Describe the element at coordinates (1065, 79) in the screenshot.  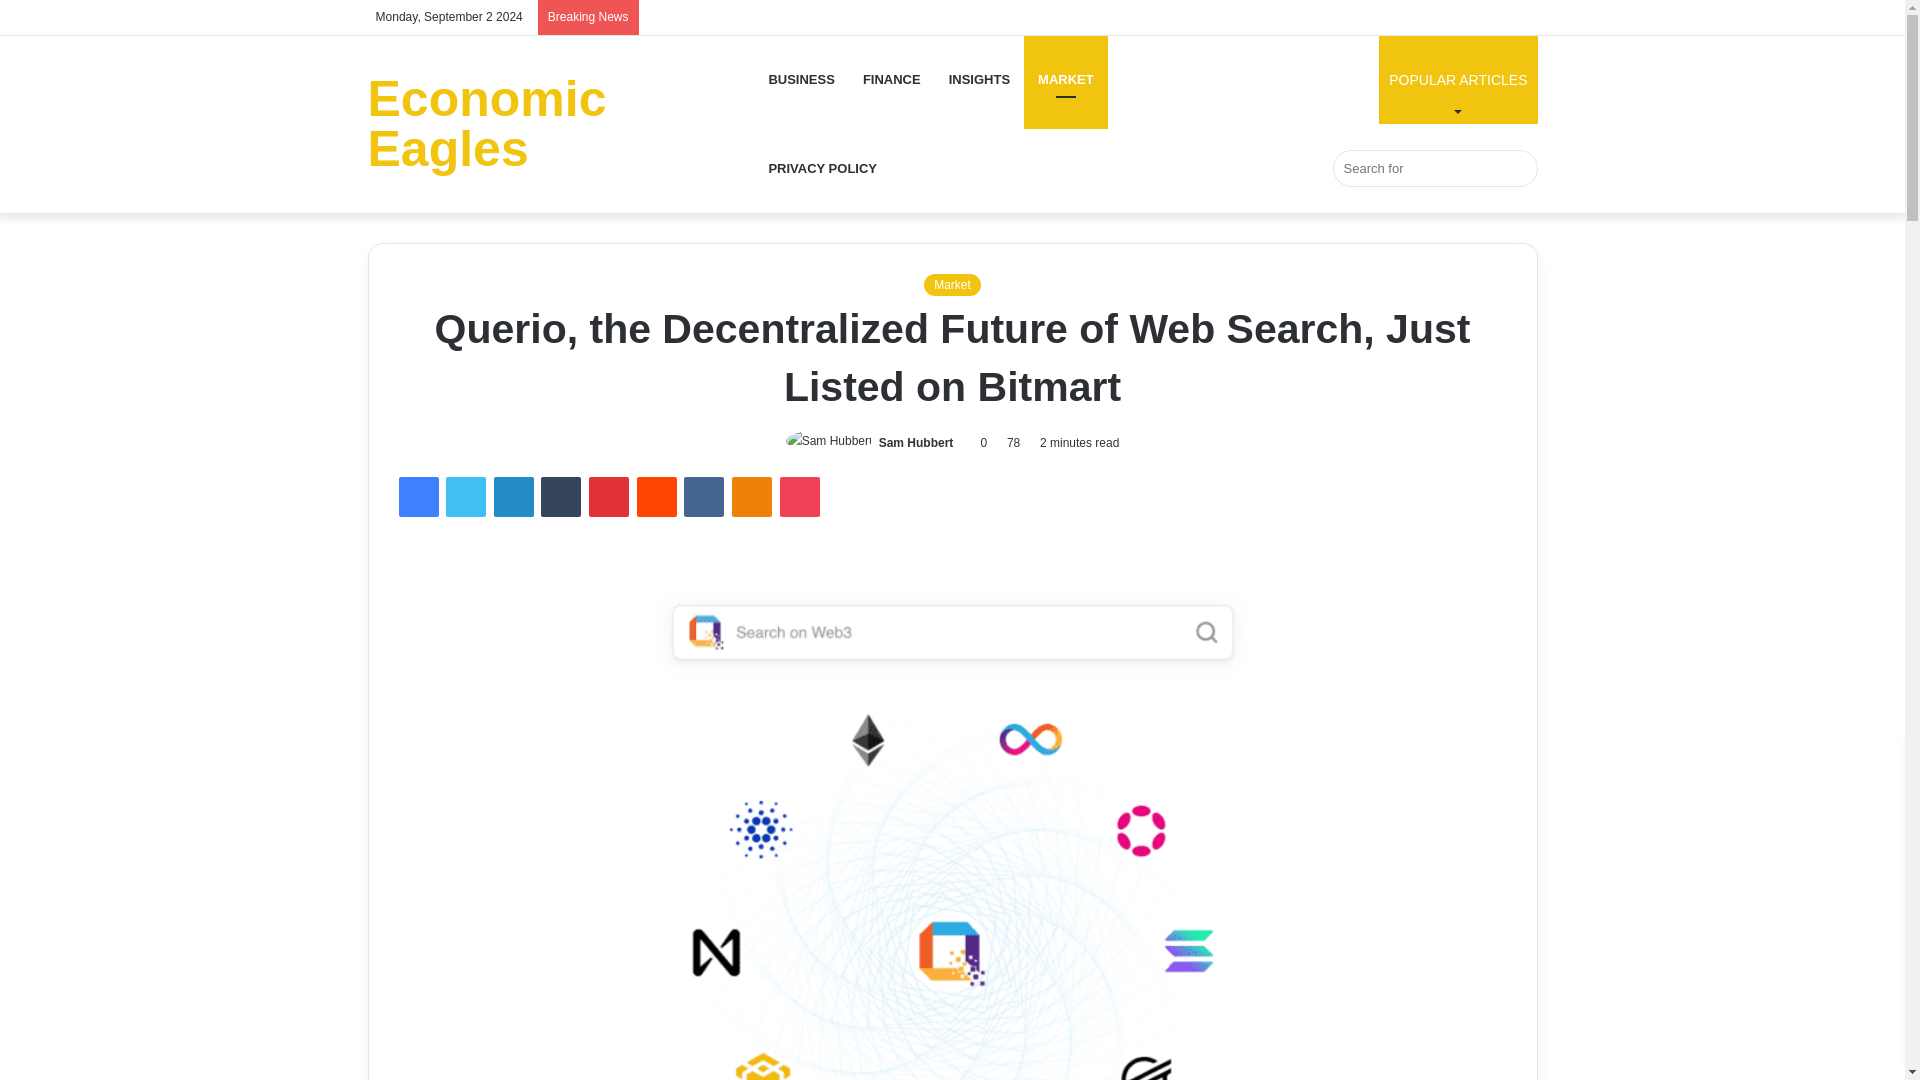
I see `MARKET` at that location.